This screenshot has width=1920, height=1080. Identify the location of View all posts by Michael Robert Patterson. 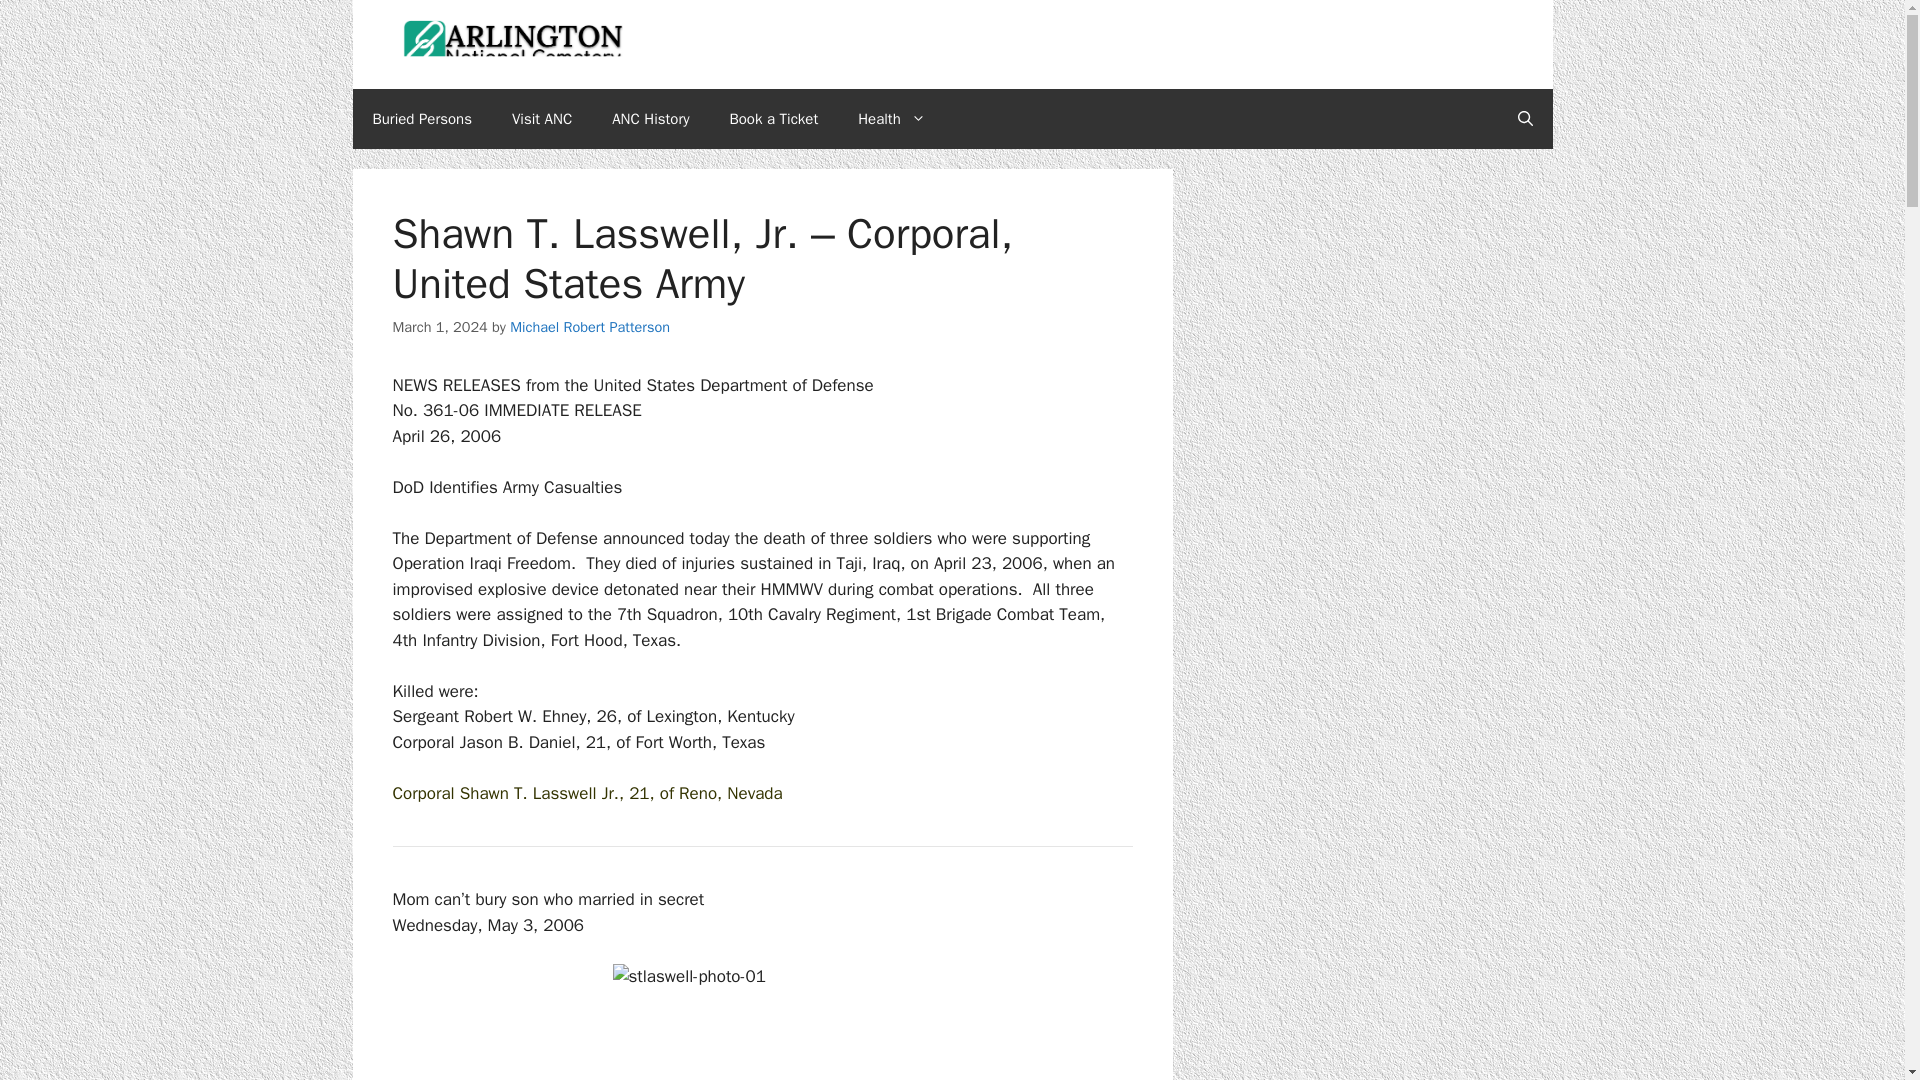
(590, 326).